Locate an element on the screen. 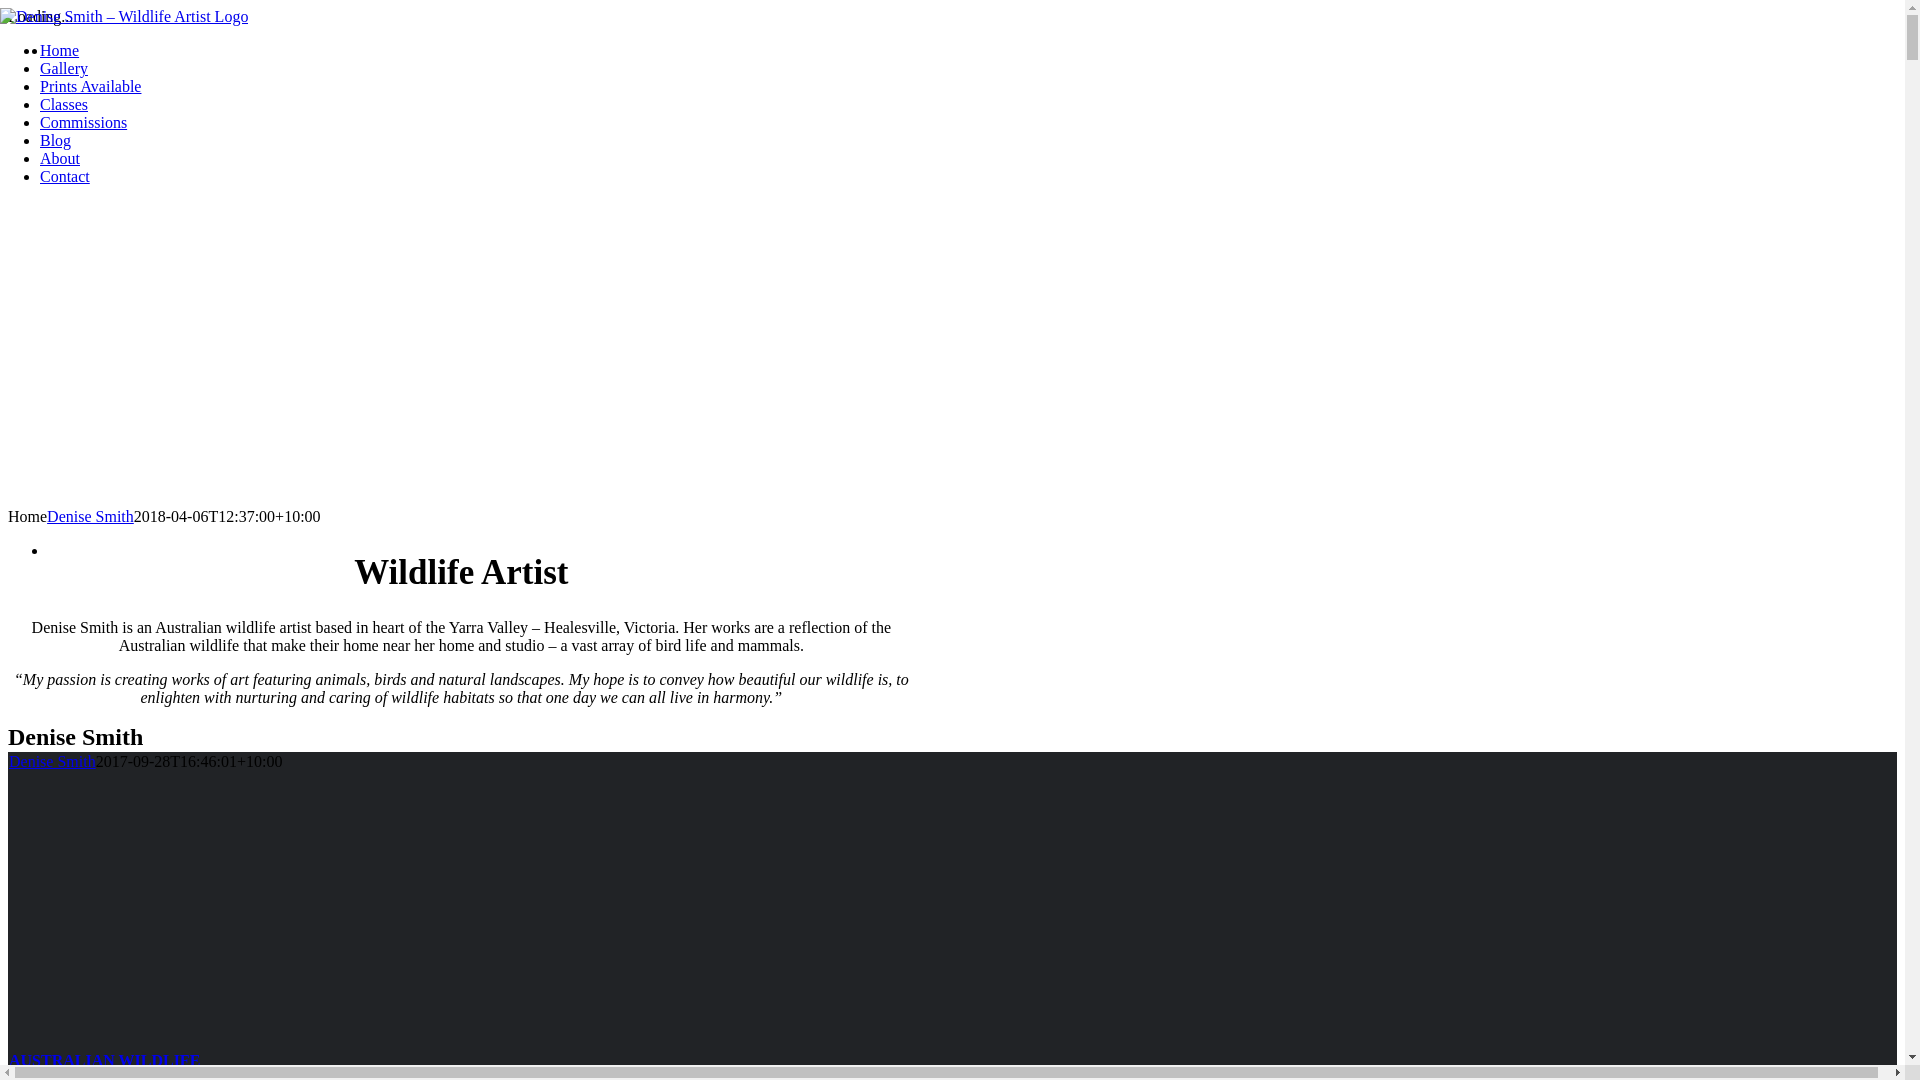 This screenshot has width=1920, height=1080. Denise Smith is located at coordinates (90, 516).